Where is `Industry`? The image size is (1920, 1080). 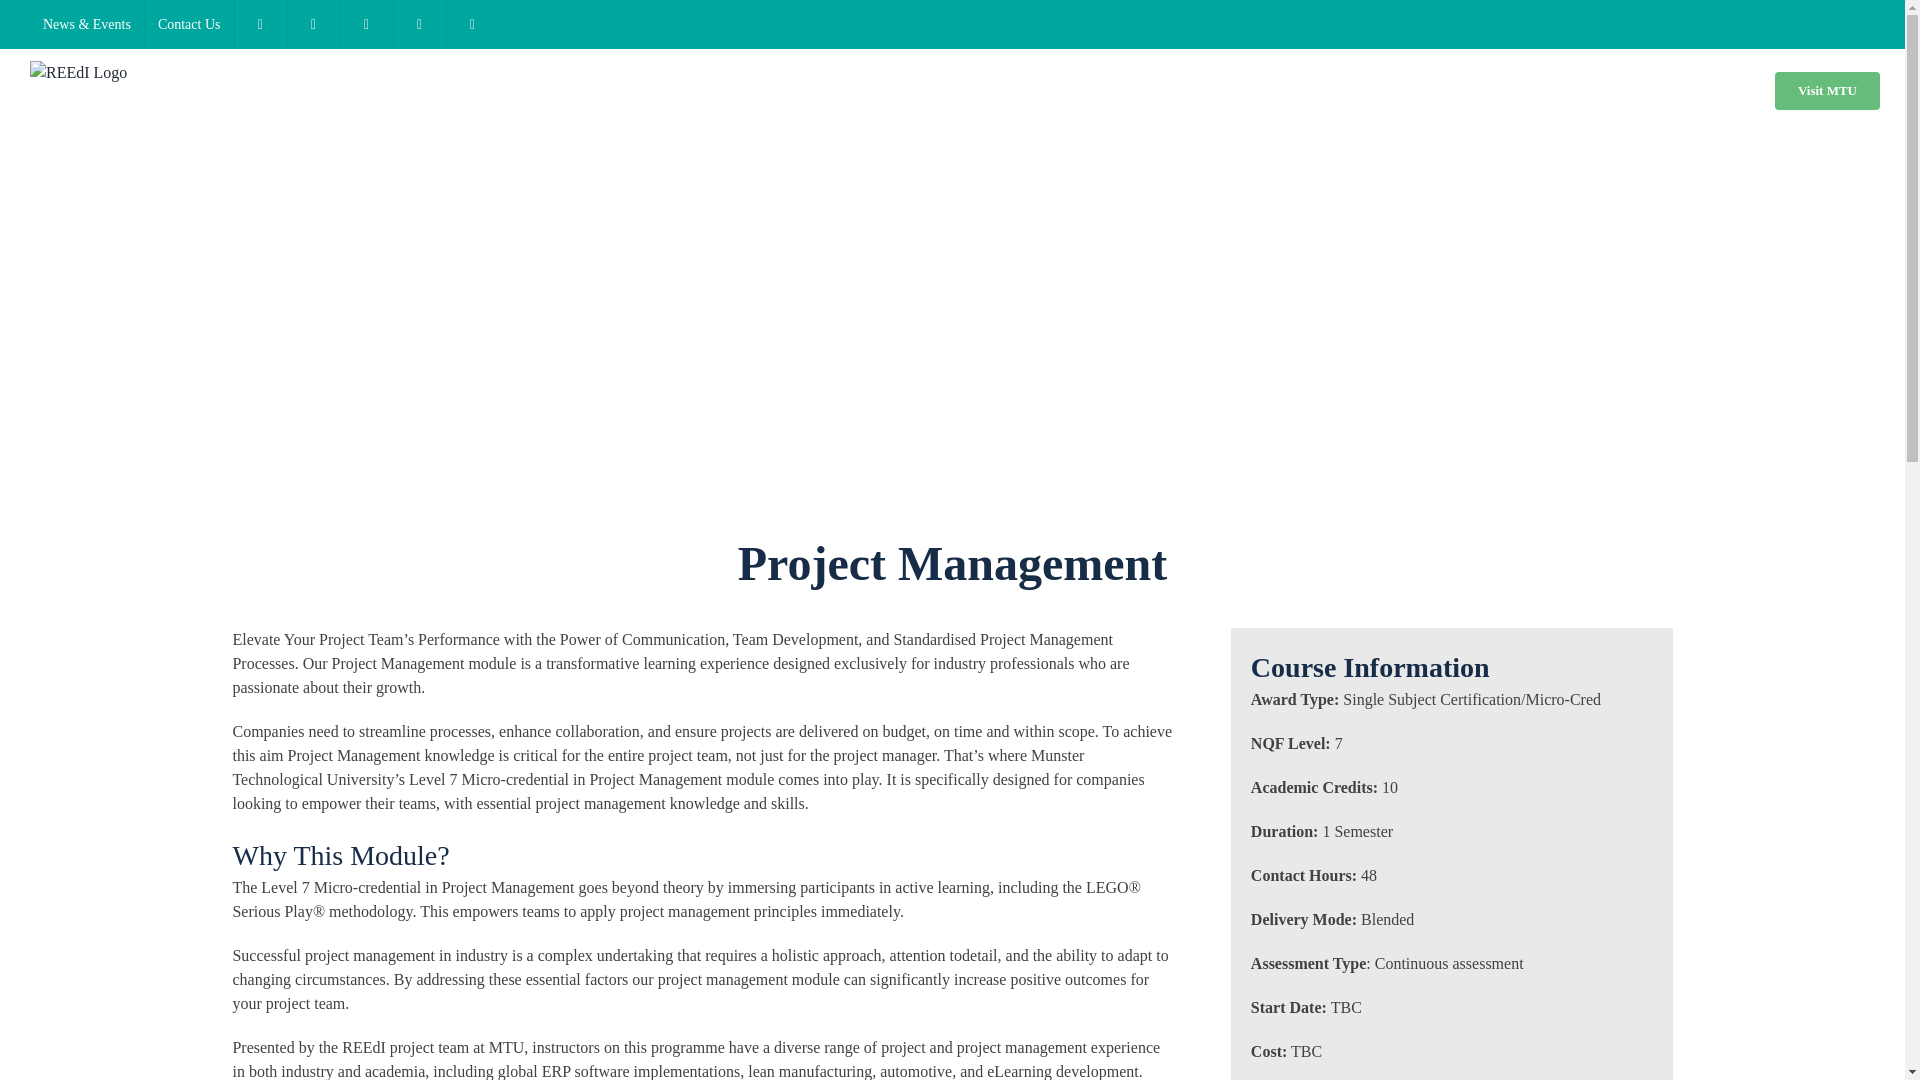
Industry is located at coordinates (1246, 90).